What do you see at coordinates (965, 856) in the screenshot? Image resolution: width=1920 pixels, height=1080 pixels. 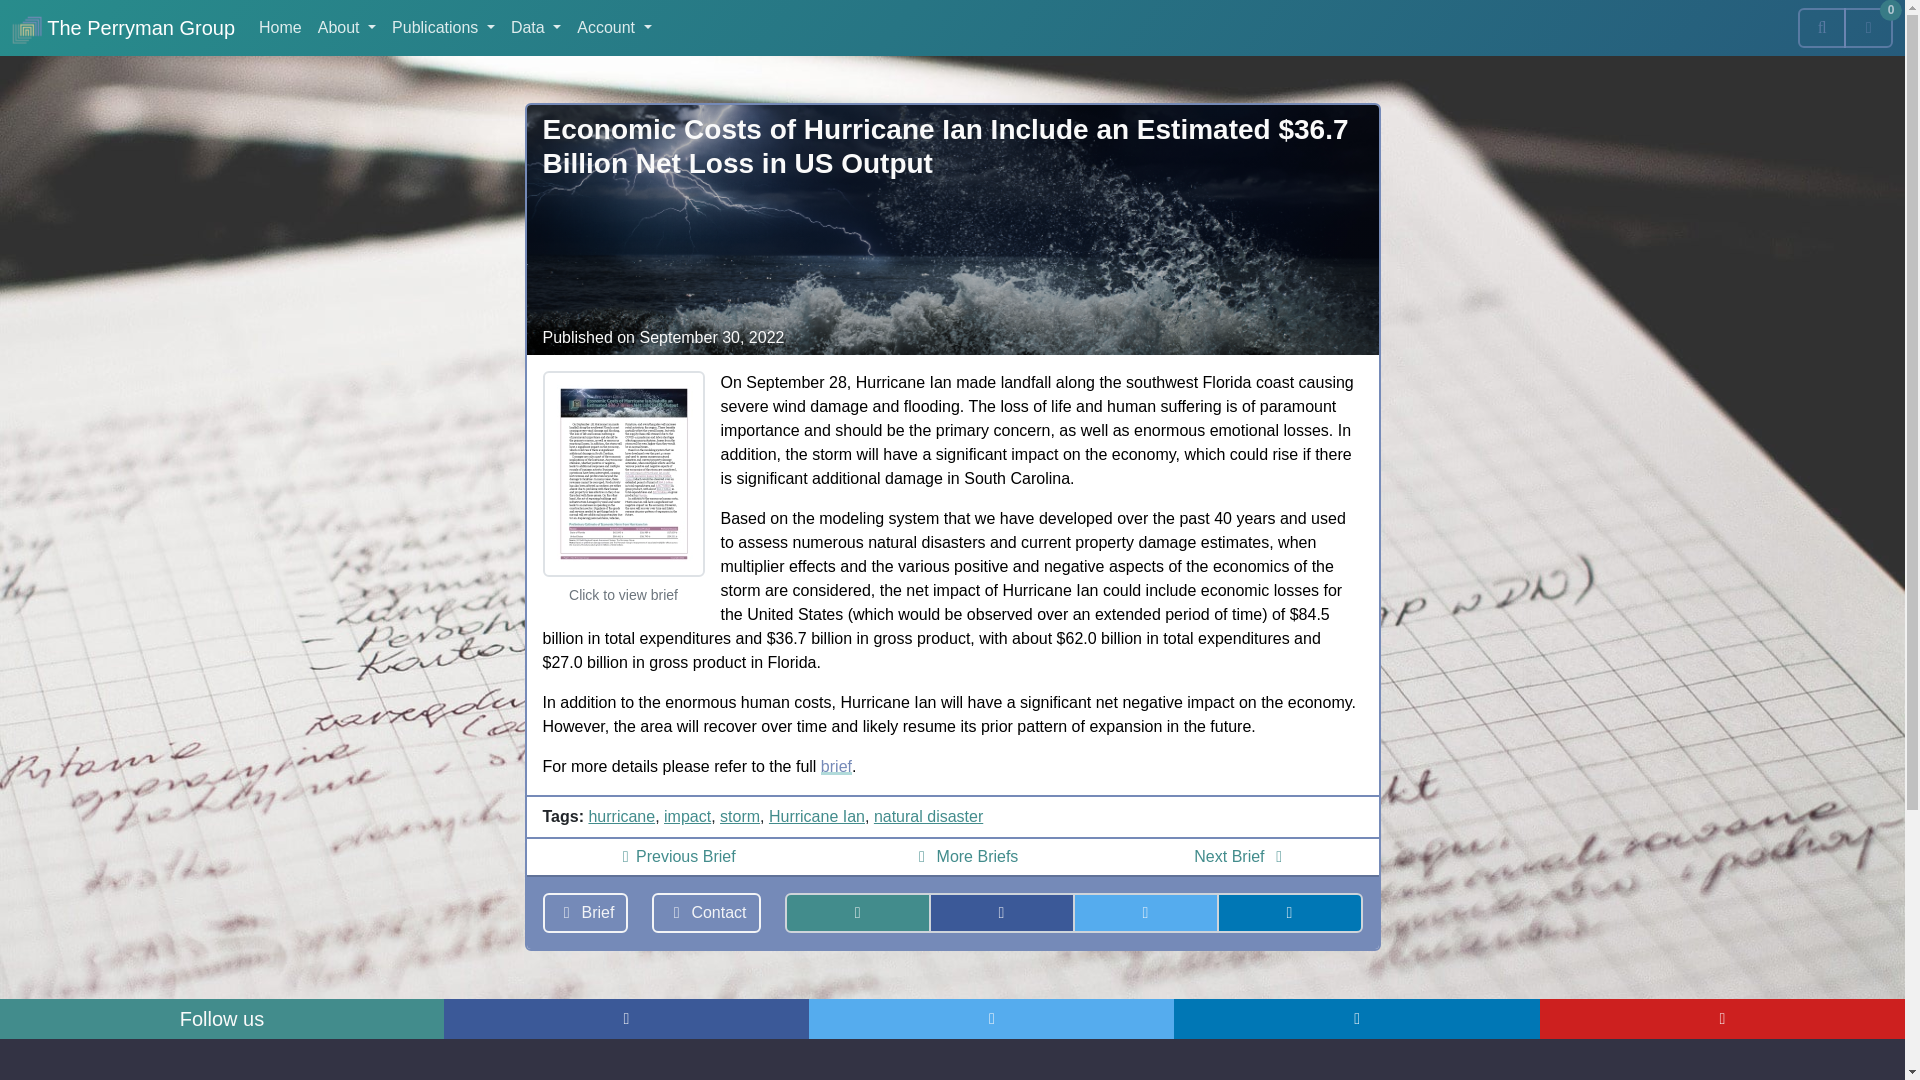 I see `More Briefs` at bounding box center [965, 856].